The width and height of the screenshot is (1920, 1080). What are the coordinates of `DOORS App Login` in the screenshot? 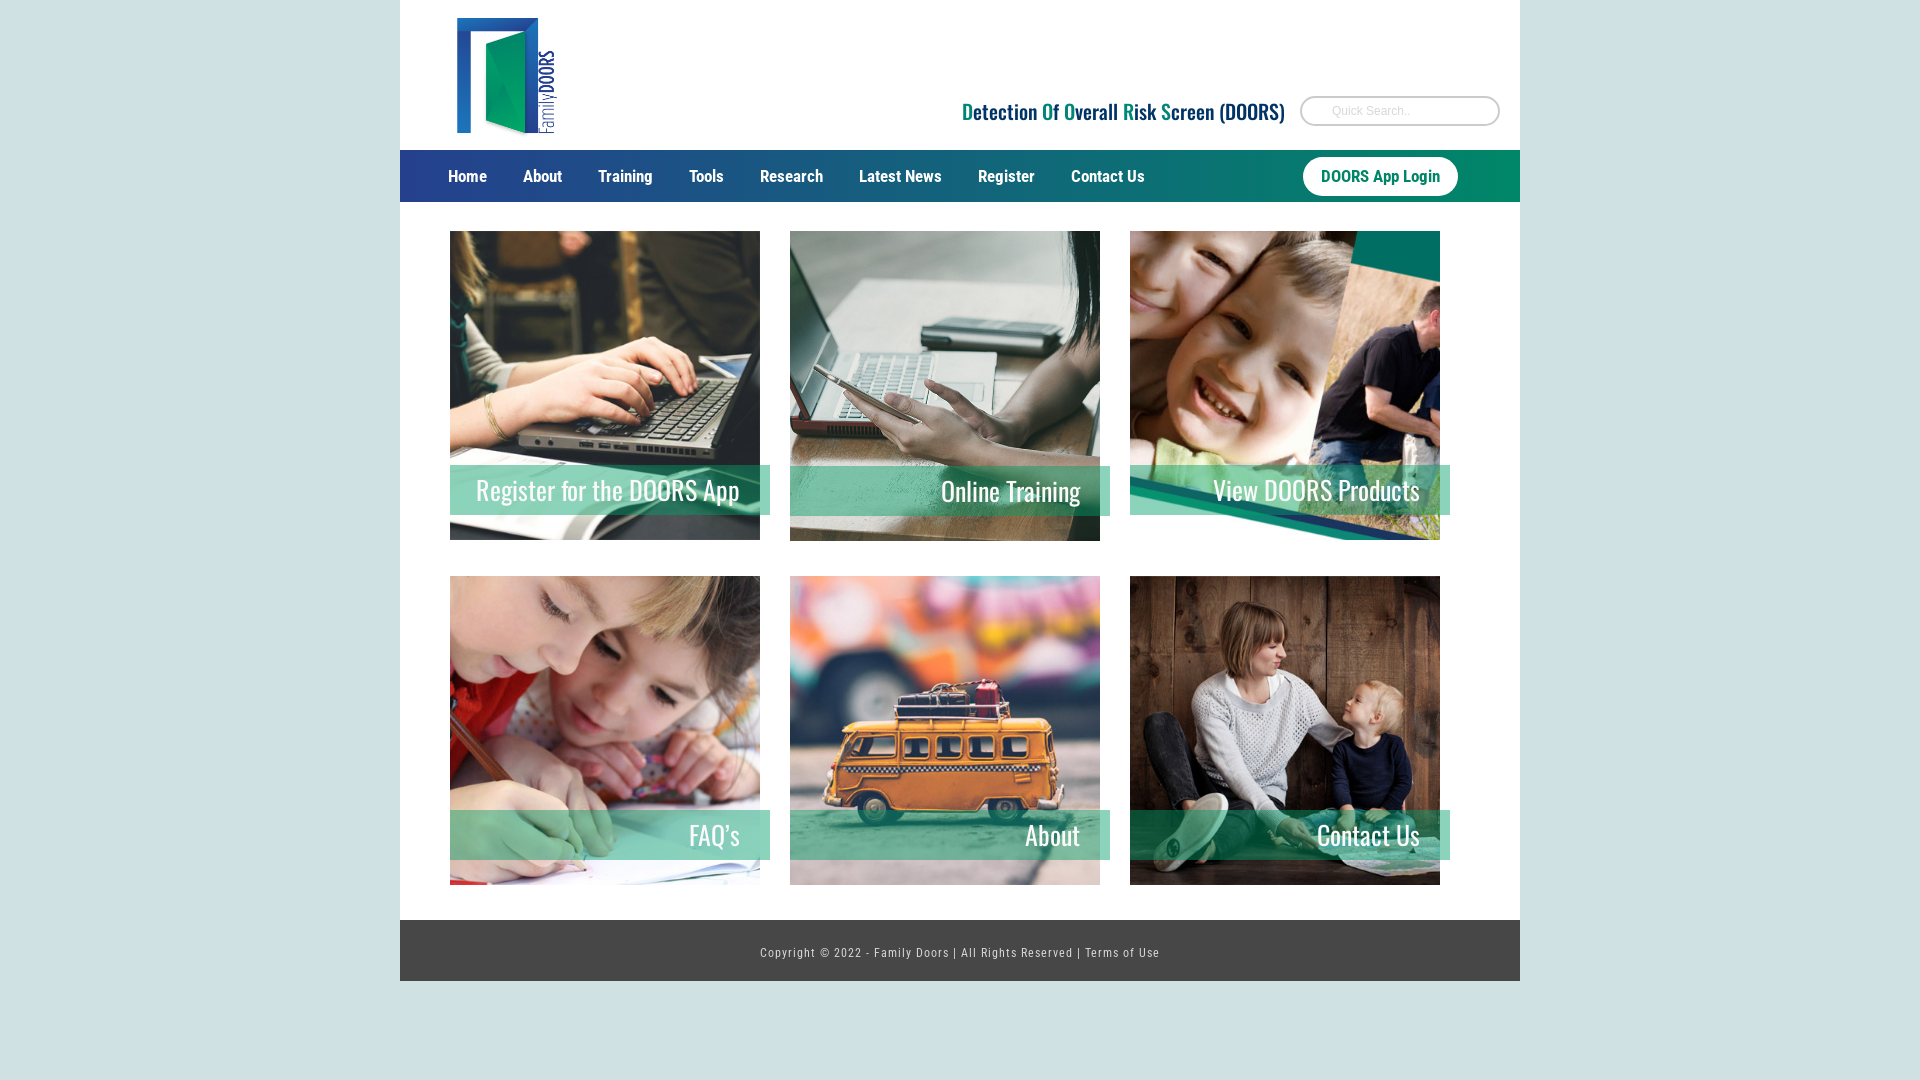 It's located at (1380, 176).